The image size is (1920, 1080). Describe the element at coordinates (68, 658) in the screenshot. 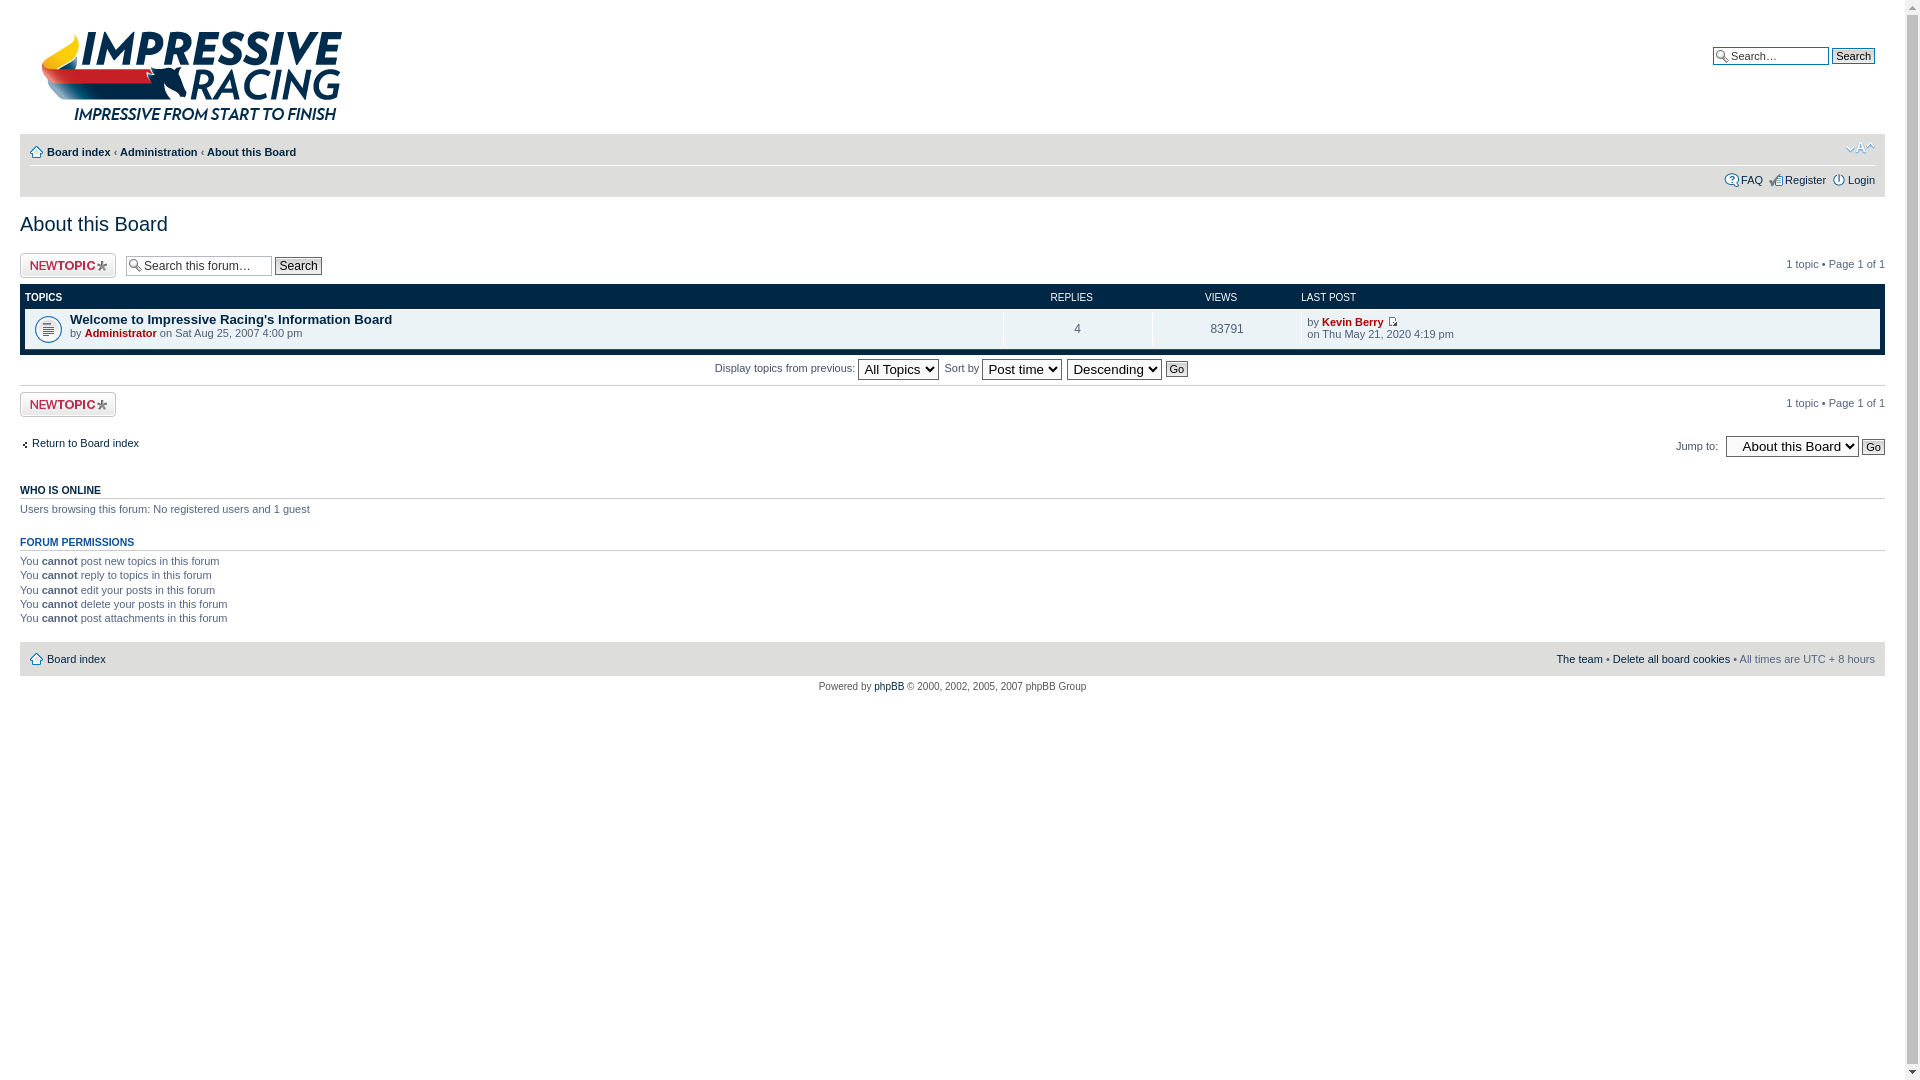

I see `Board index` at that location.